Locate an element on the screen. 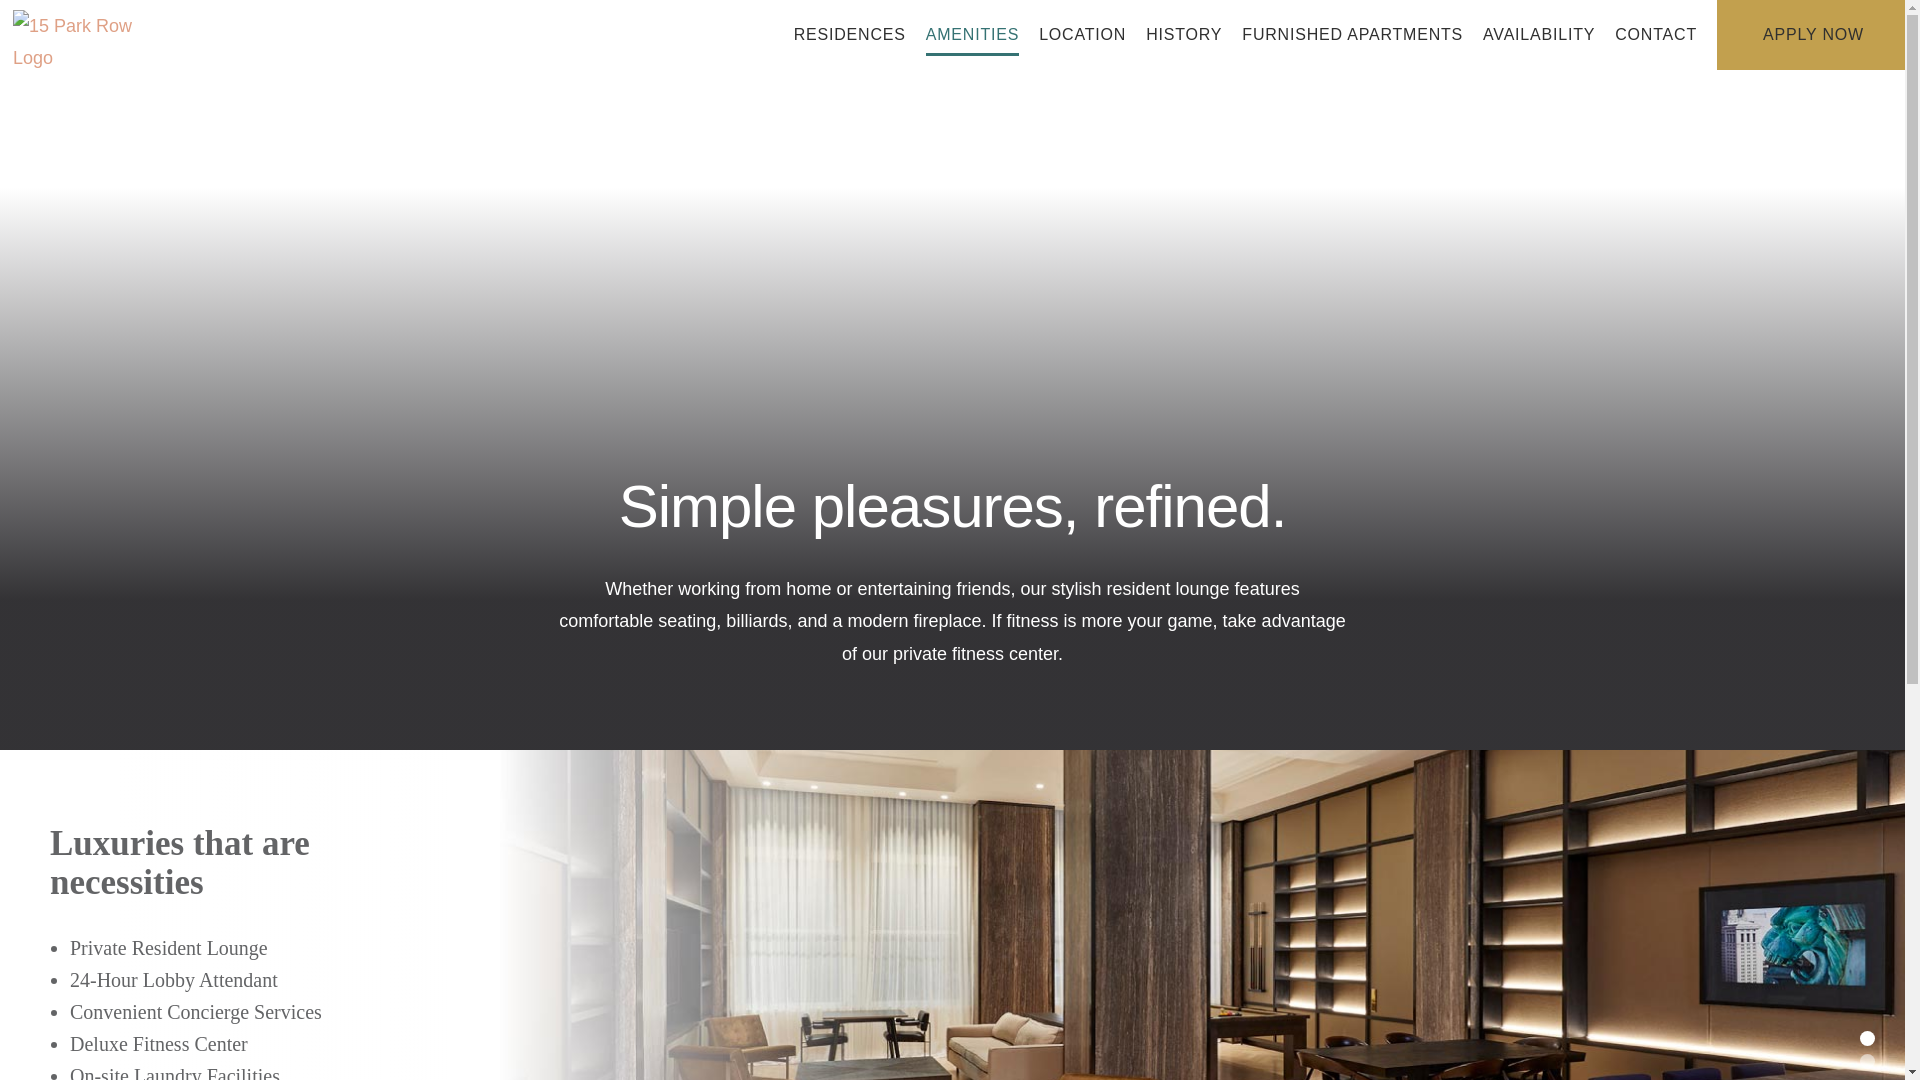 Image resolution: width=1920 pixels, height=1080 pixels. AMENITIES is located at coordinates (972, 35).